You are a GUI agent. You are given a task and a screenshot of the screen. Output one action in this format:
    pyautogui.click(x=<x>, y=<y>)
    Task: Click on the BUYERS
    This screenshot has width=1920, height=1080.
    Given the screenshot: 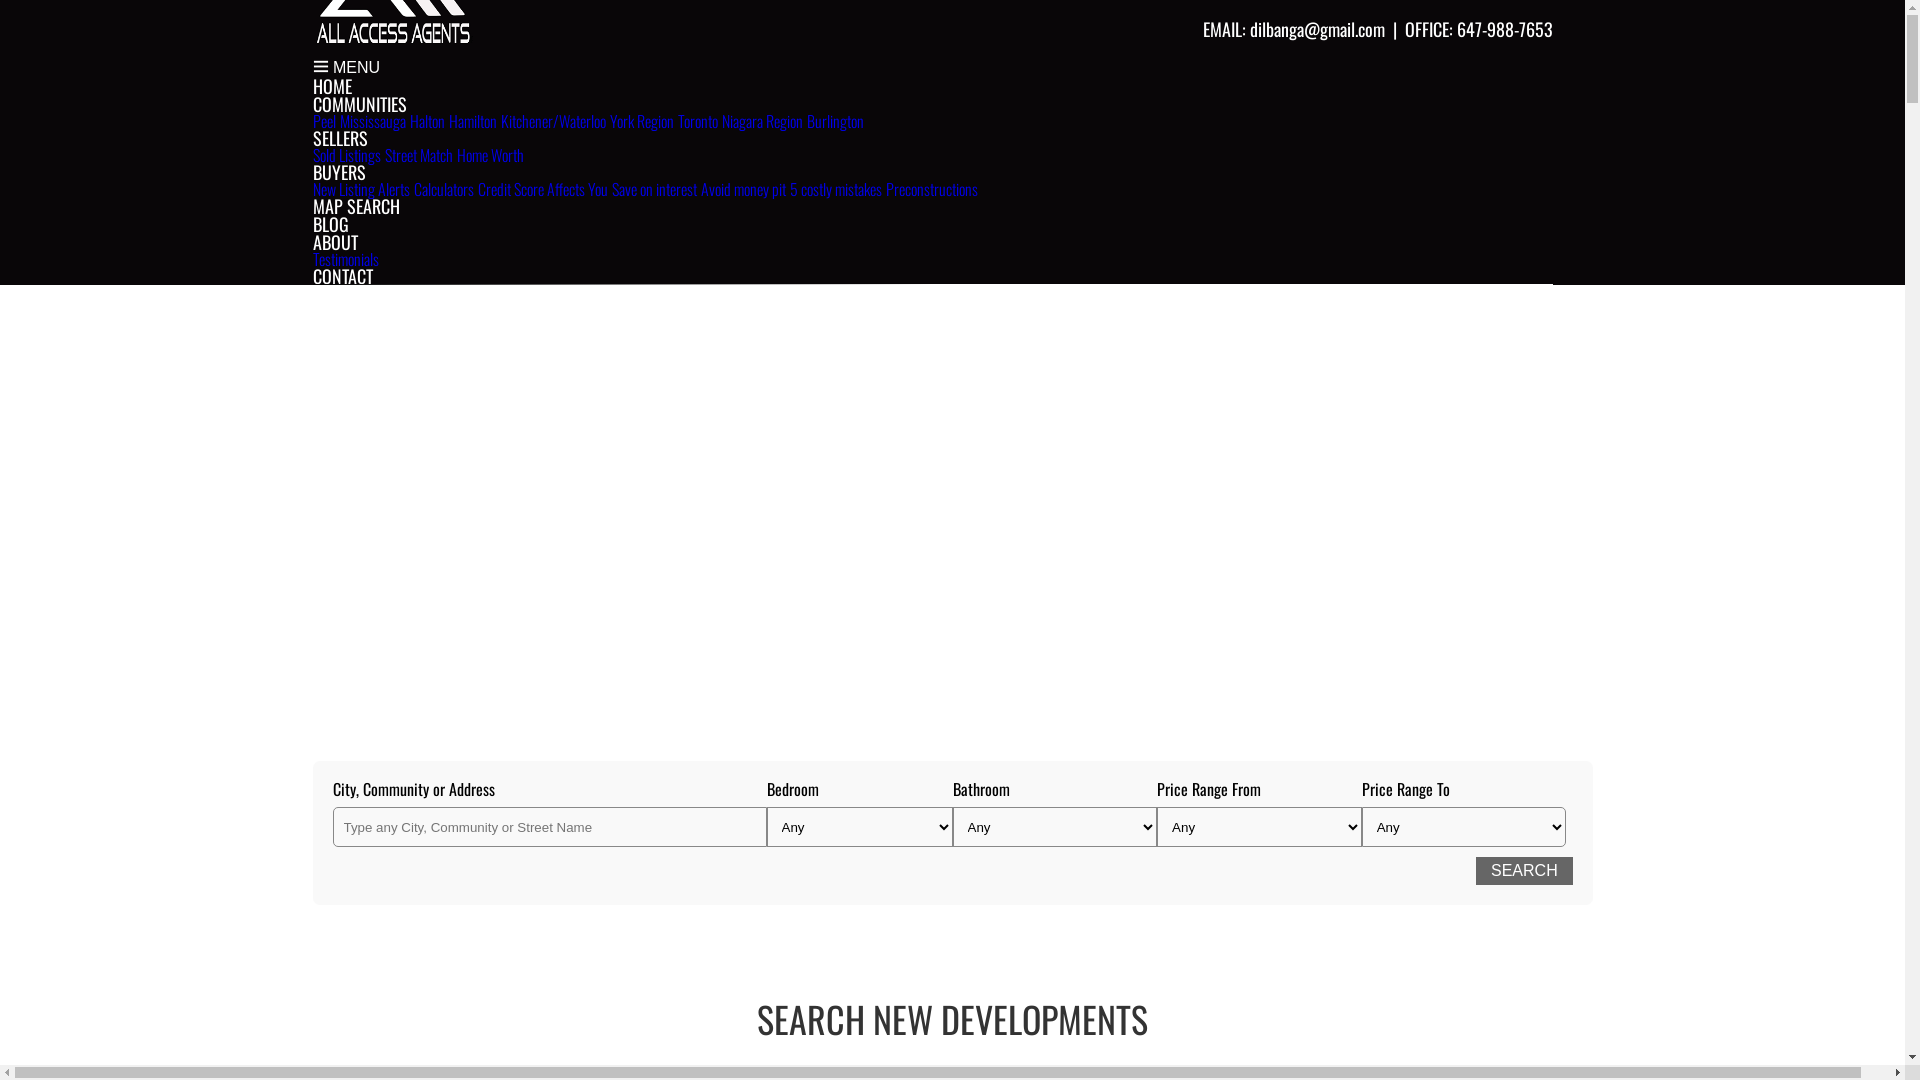 What is the action you would take?
    pyautogui.click(x=338, y=172)
    